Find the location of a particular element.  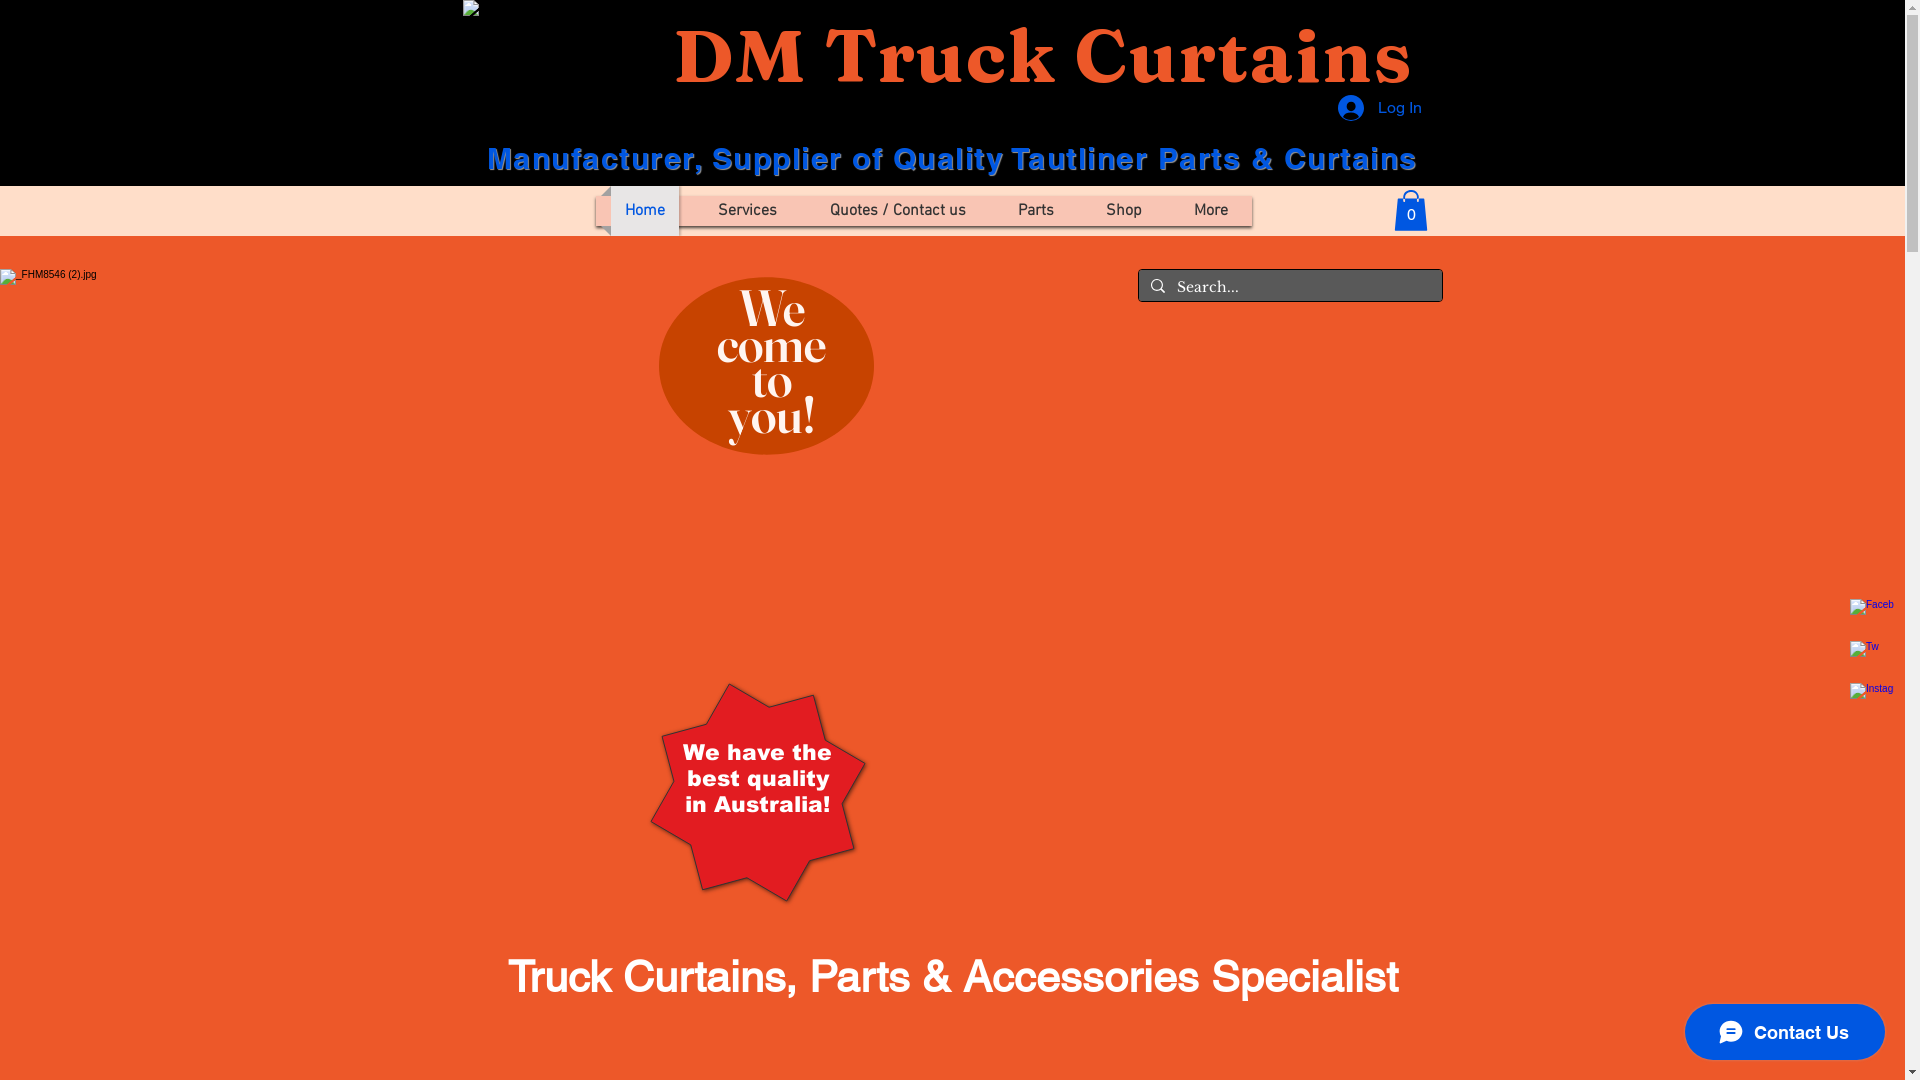

Home is located at coordinates (644, 211).